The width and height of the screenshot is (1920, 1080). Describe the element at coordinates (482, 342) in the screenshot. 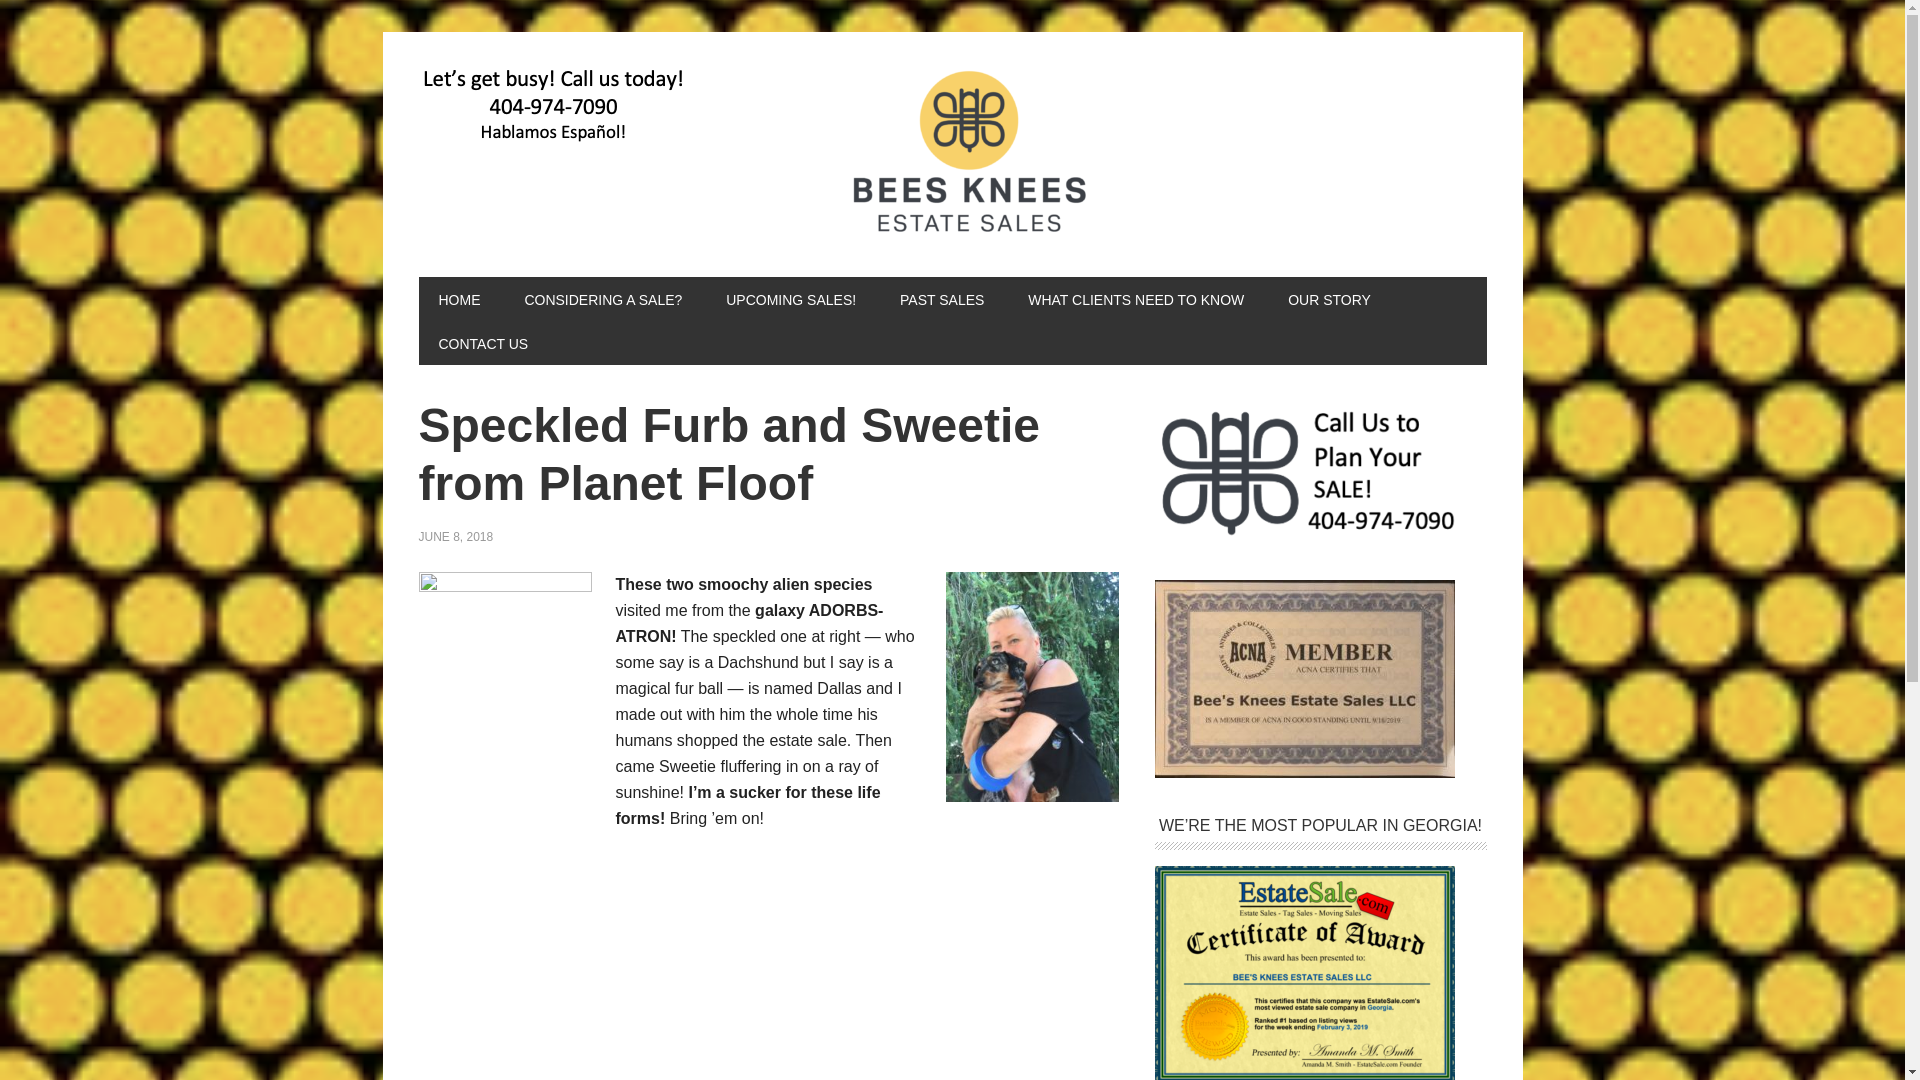

I see `CONTACT US` at that location.